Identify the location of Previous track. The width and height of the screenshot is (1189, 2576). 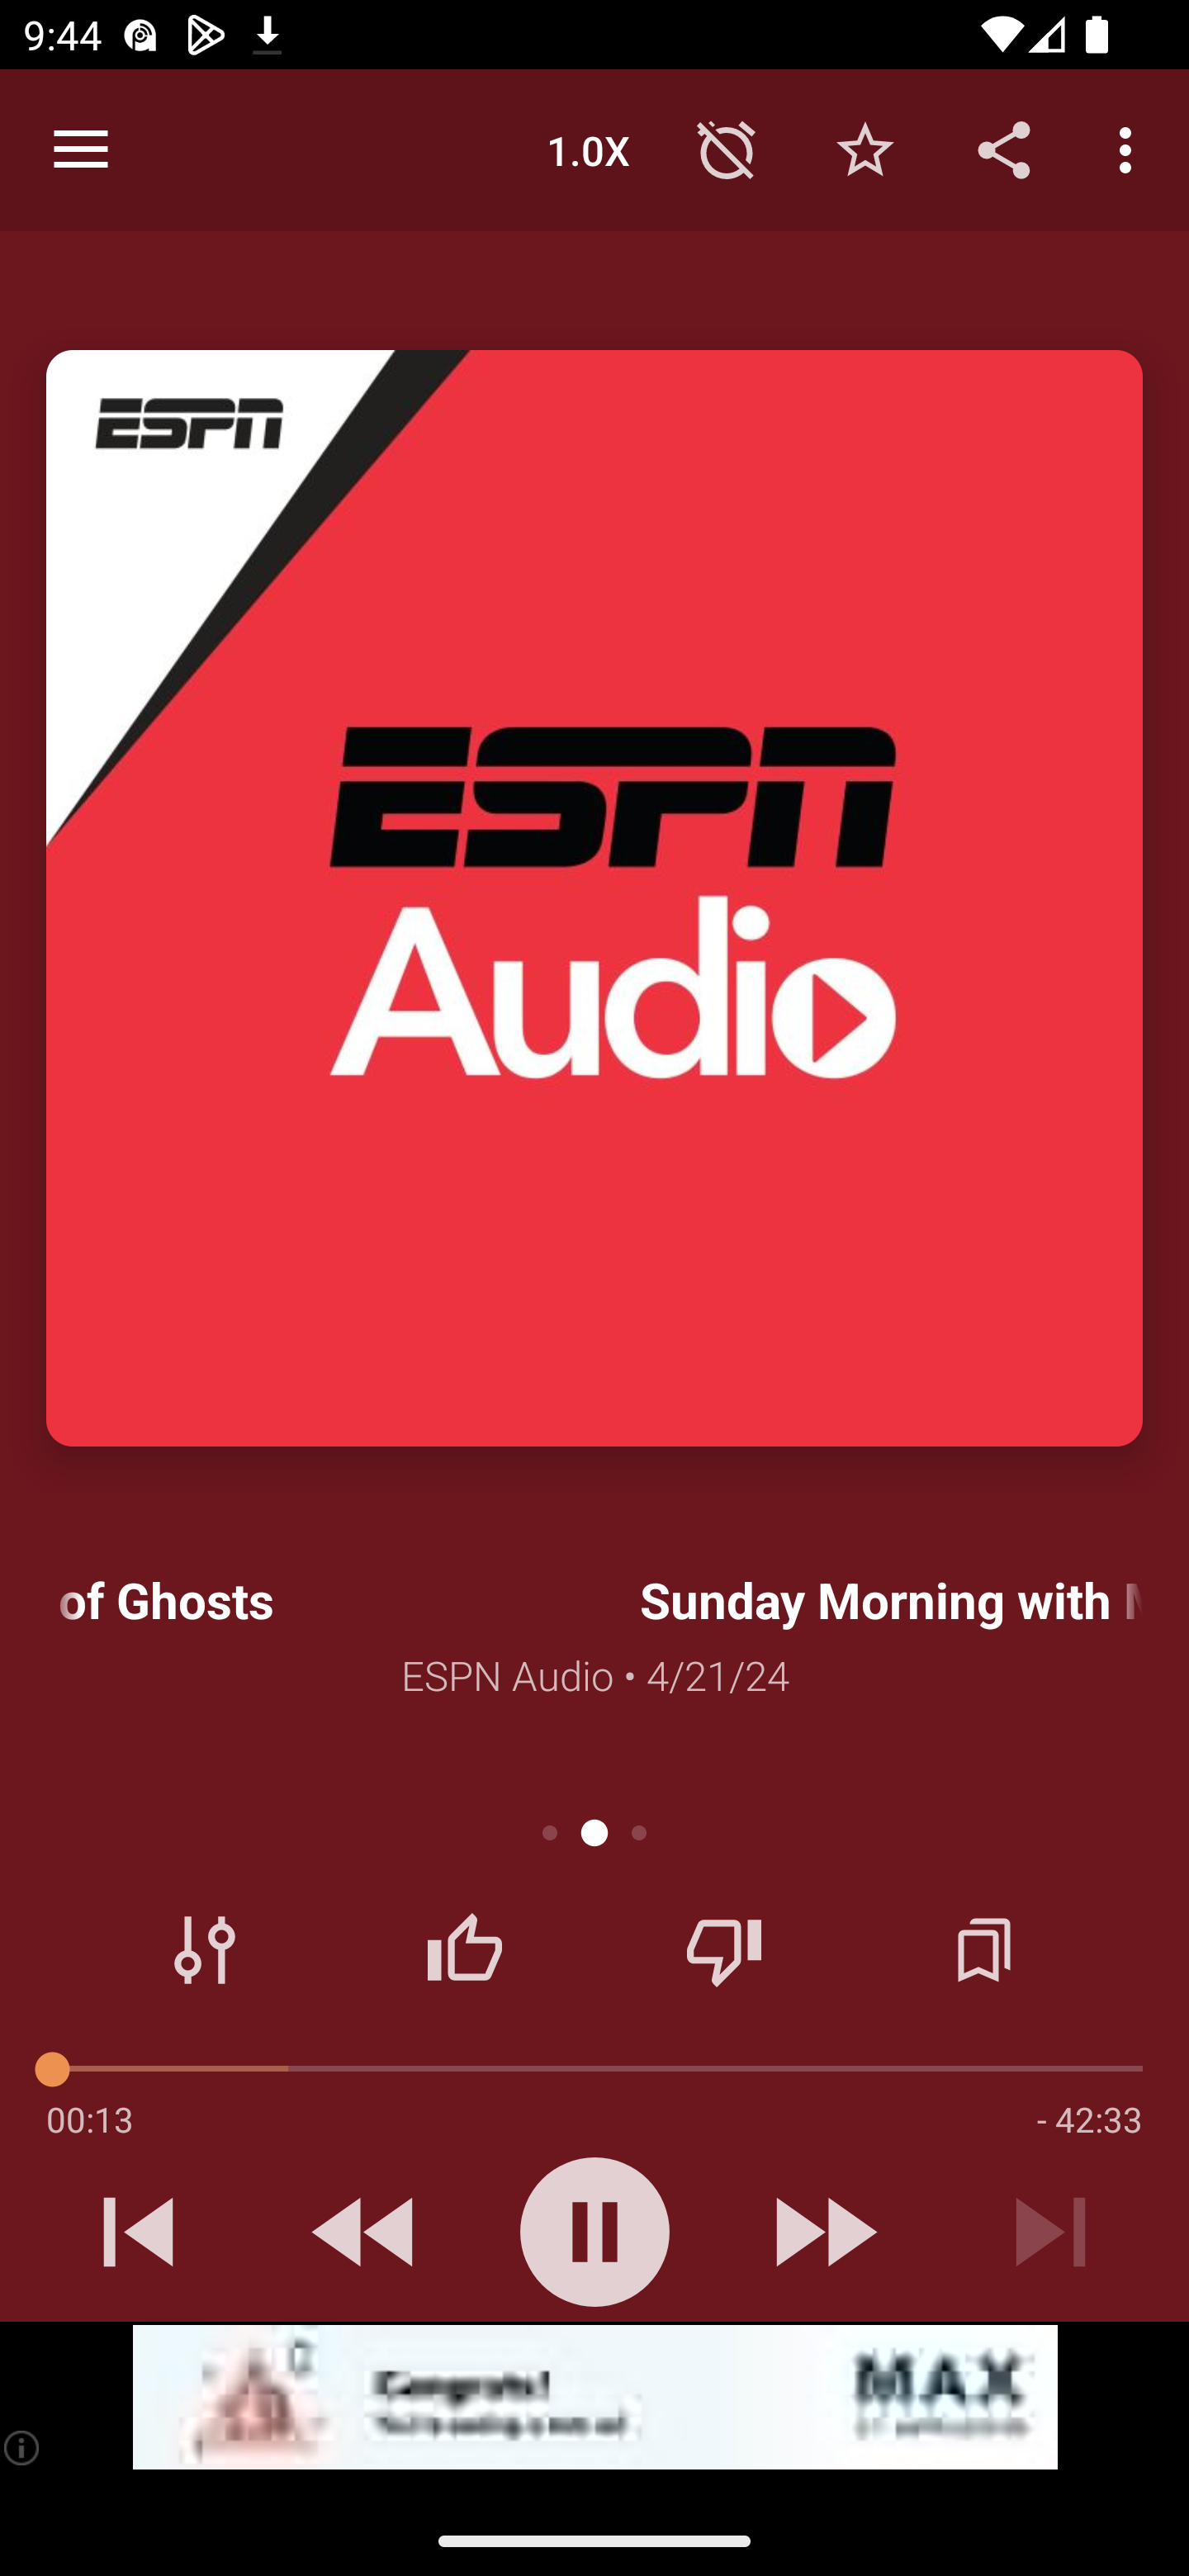
(139, 2232).